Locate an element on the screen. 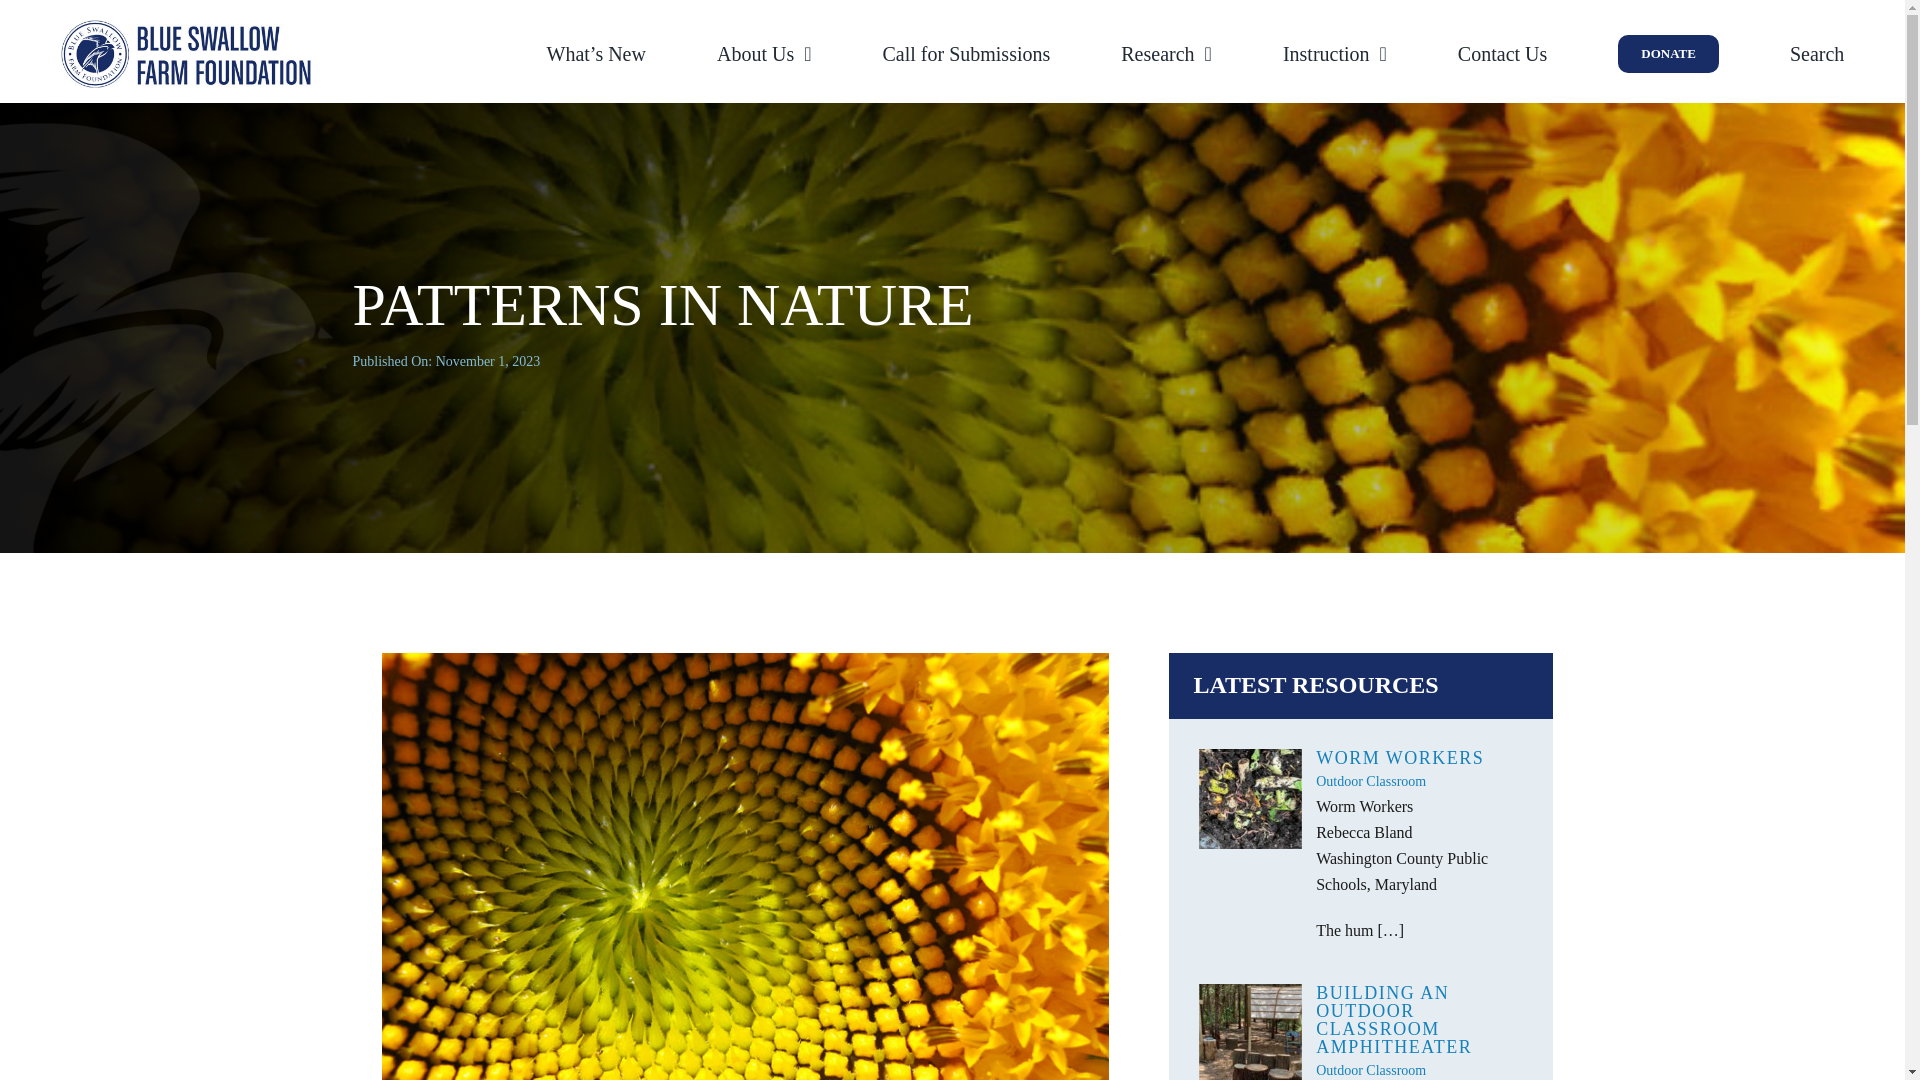 The image size is (1920, 1080). Instruction is located at coordinates (1334, 54).